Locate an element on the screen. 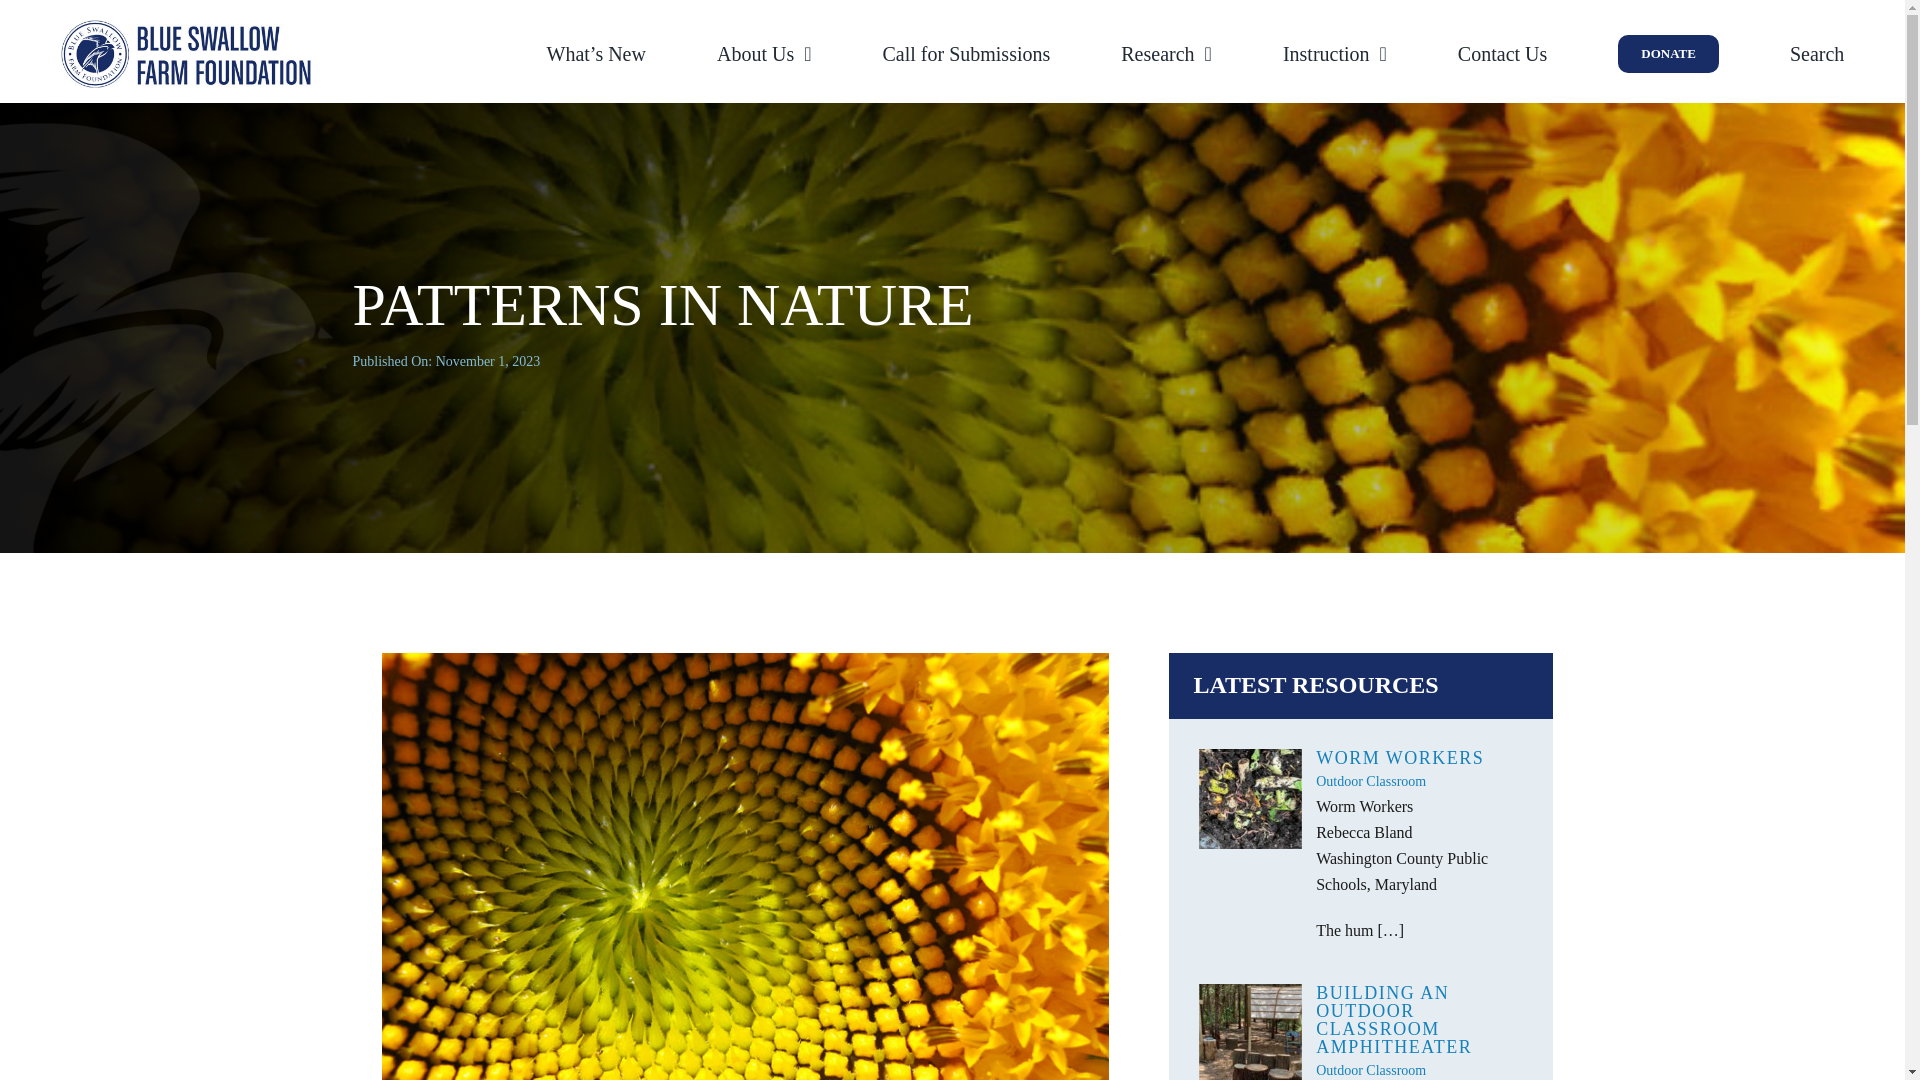 The image size is (1920, 1080). Instruction is located at coordinates (1334, 54).